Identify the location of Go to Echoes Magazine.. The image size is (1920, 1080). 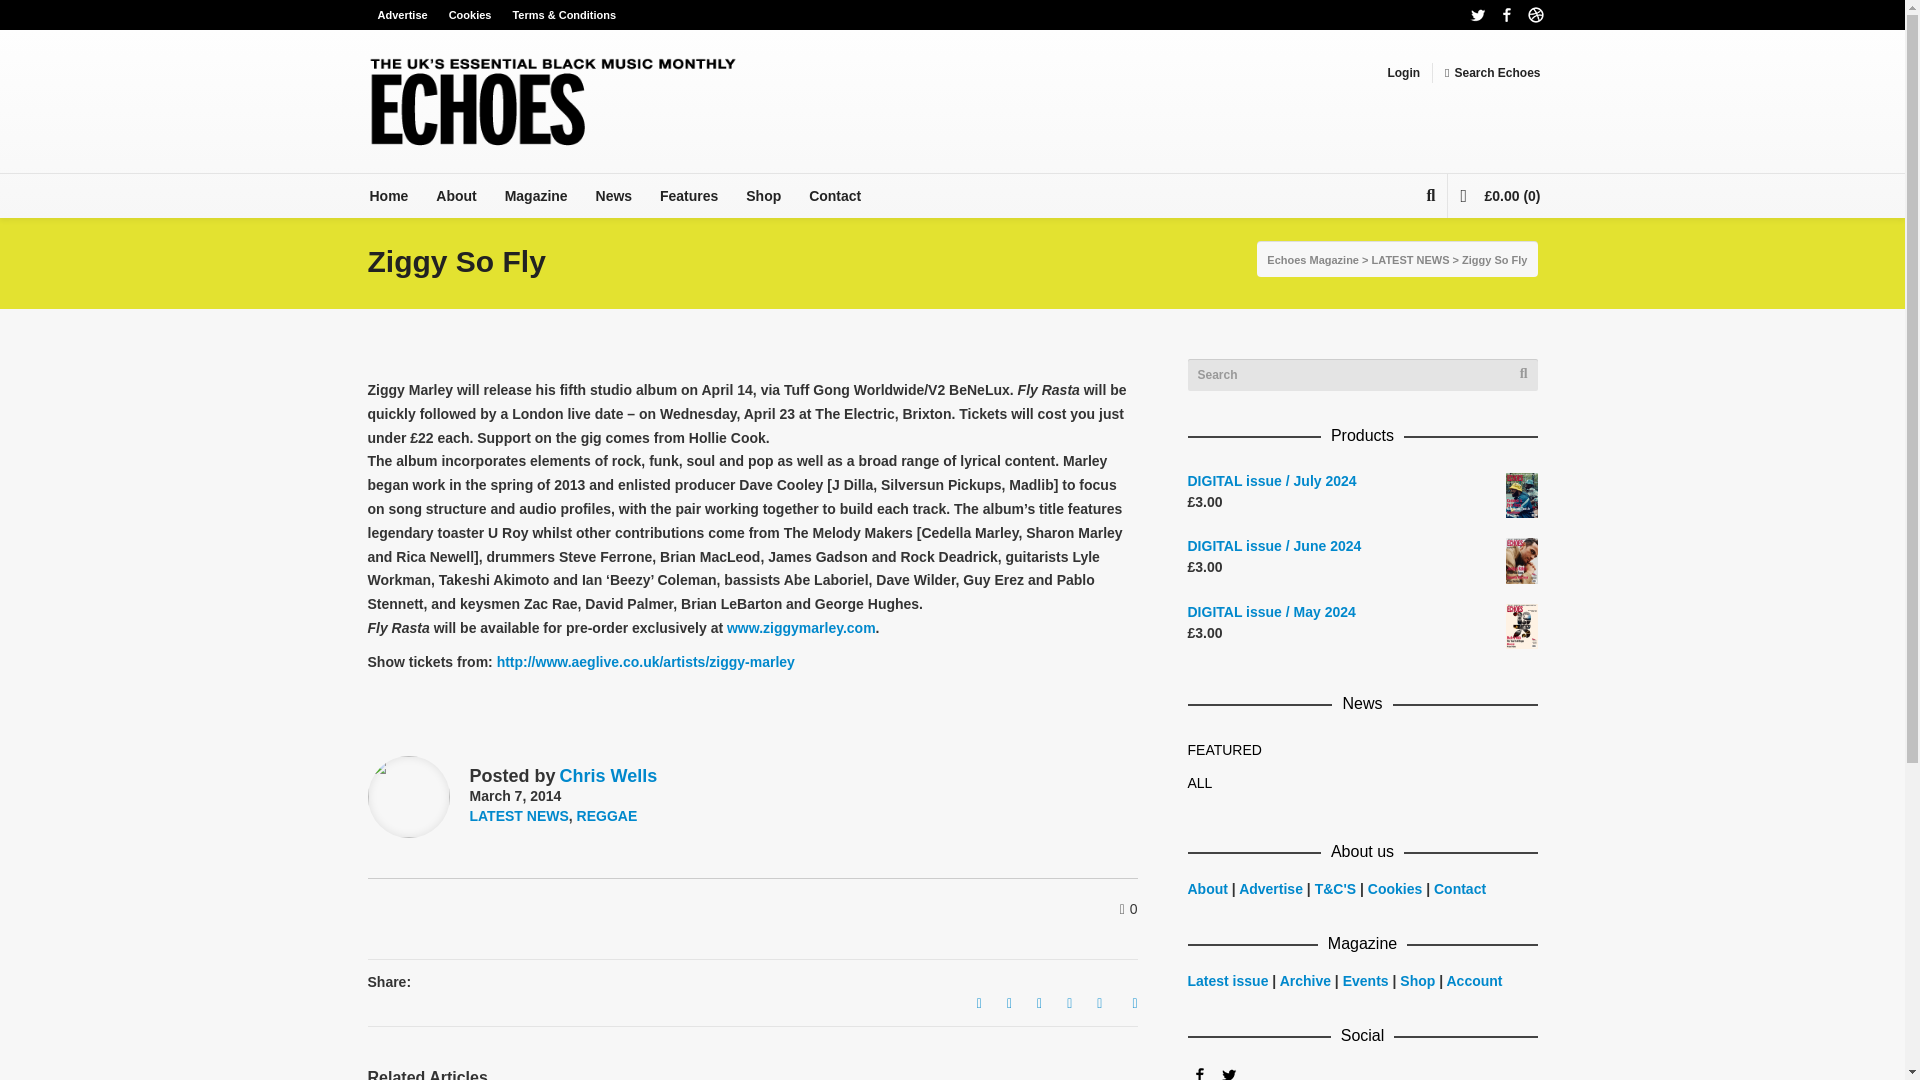
(1313, 259).